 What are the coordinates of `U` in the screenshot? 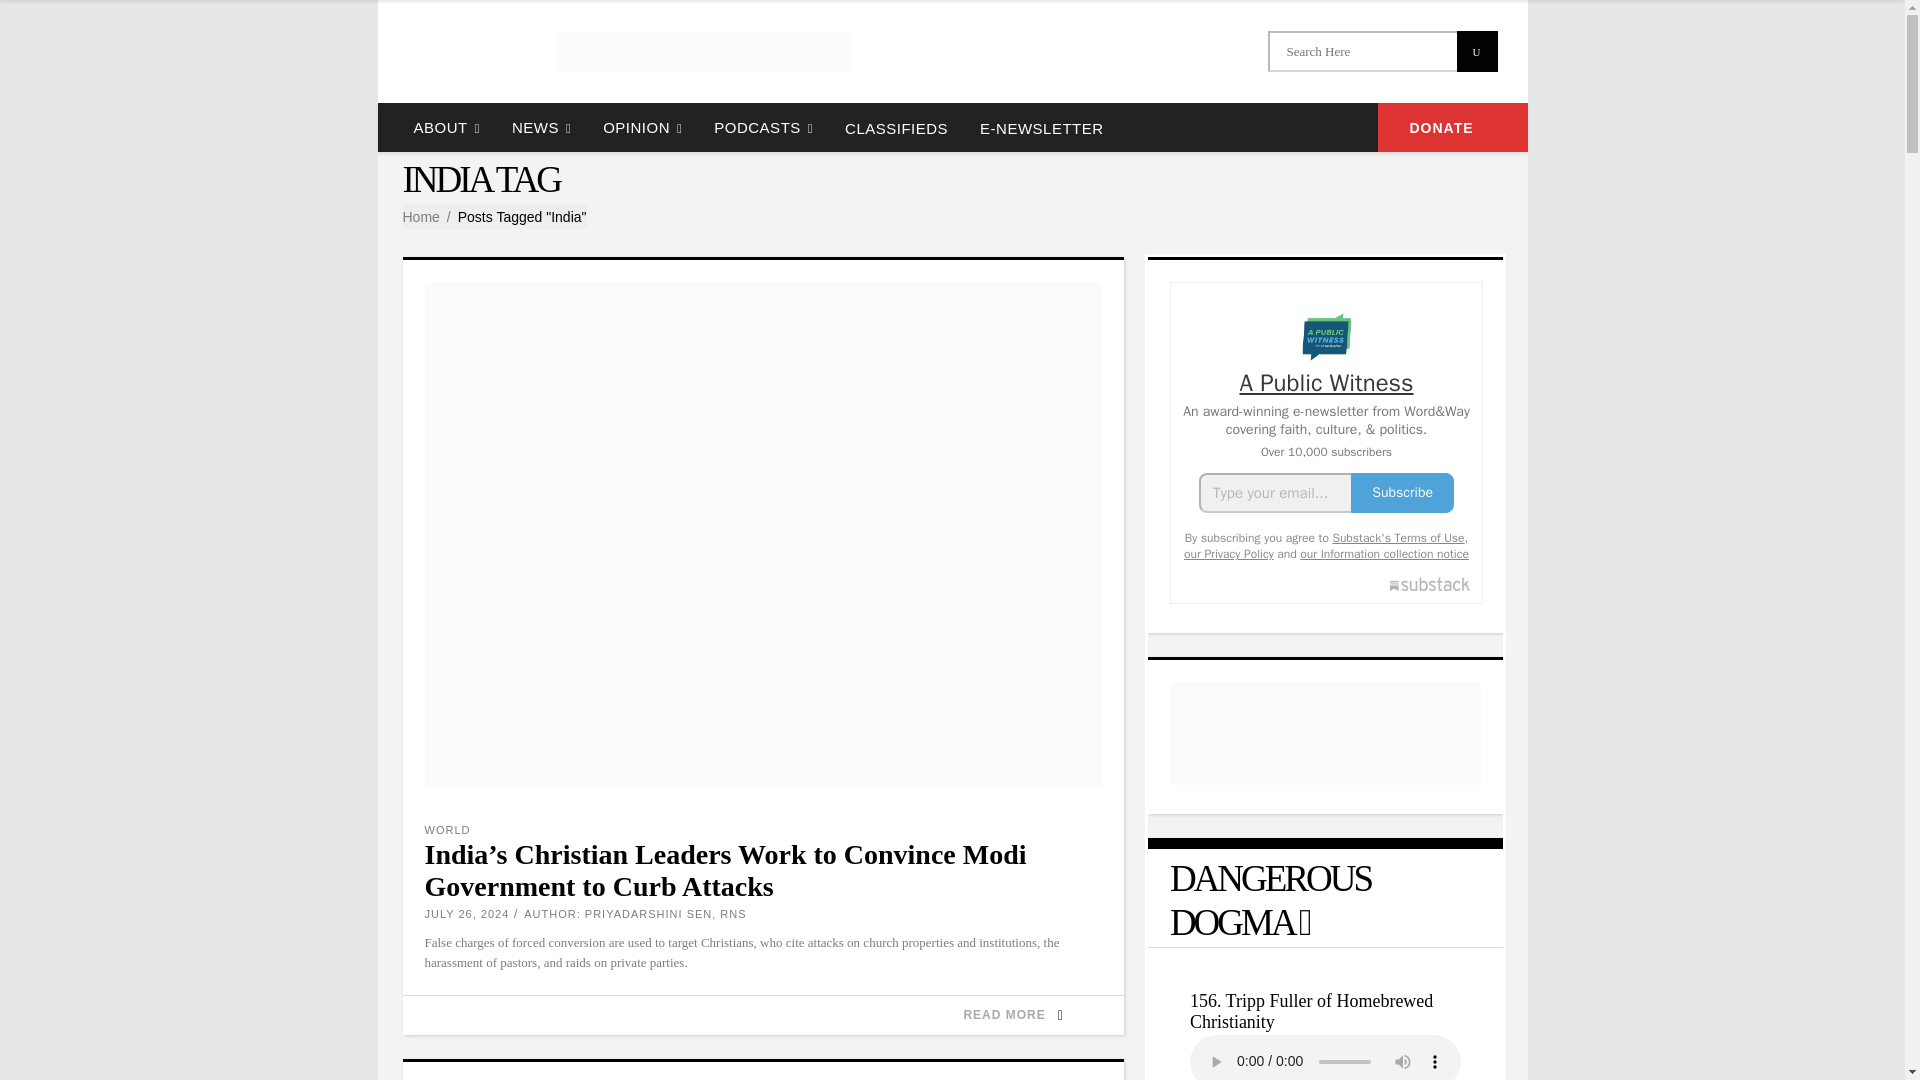 It's located at (1476, 52).